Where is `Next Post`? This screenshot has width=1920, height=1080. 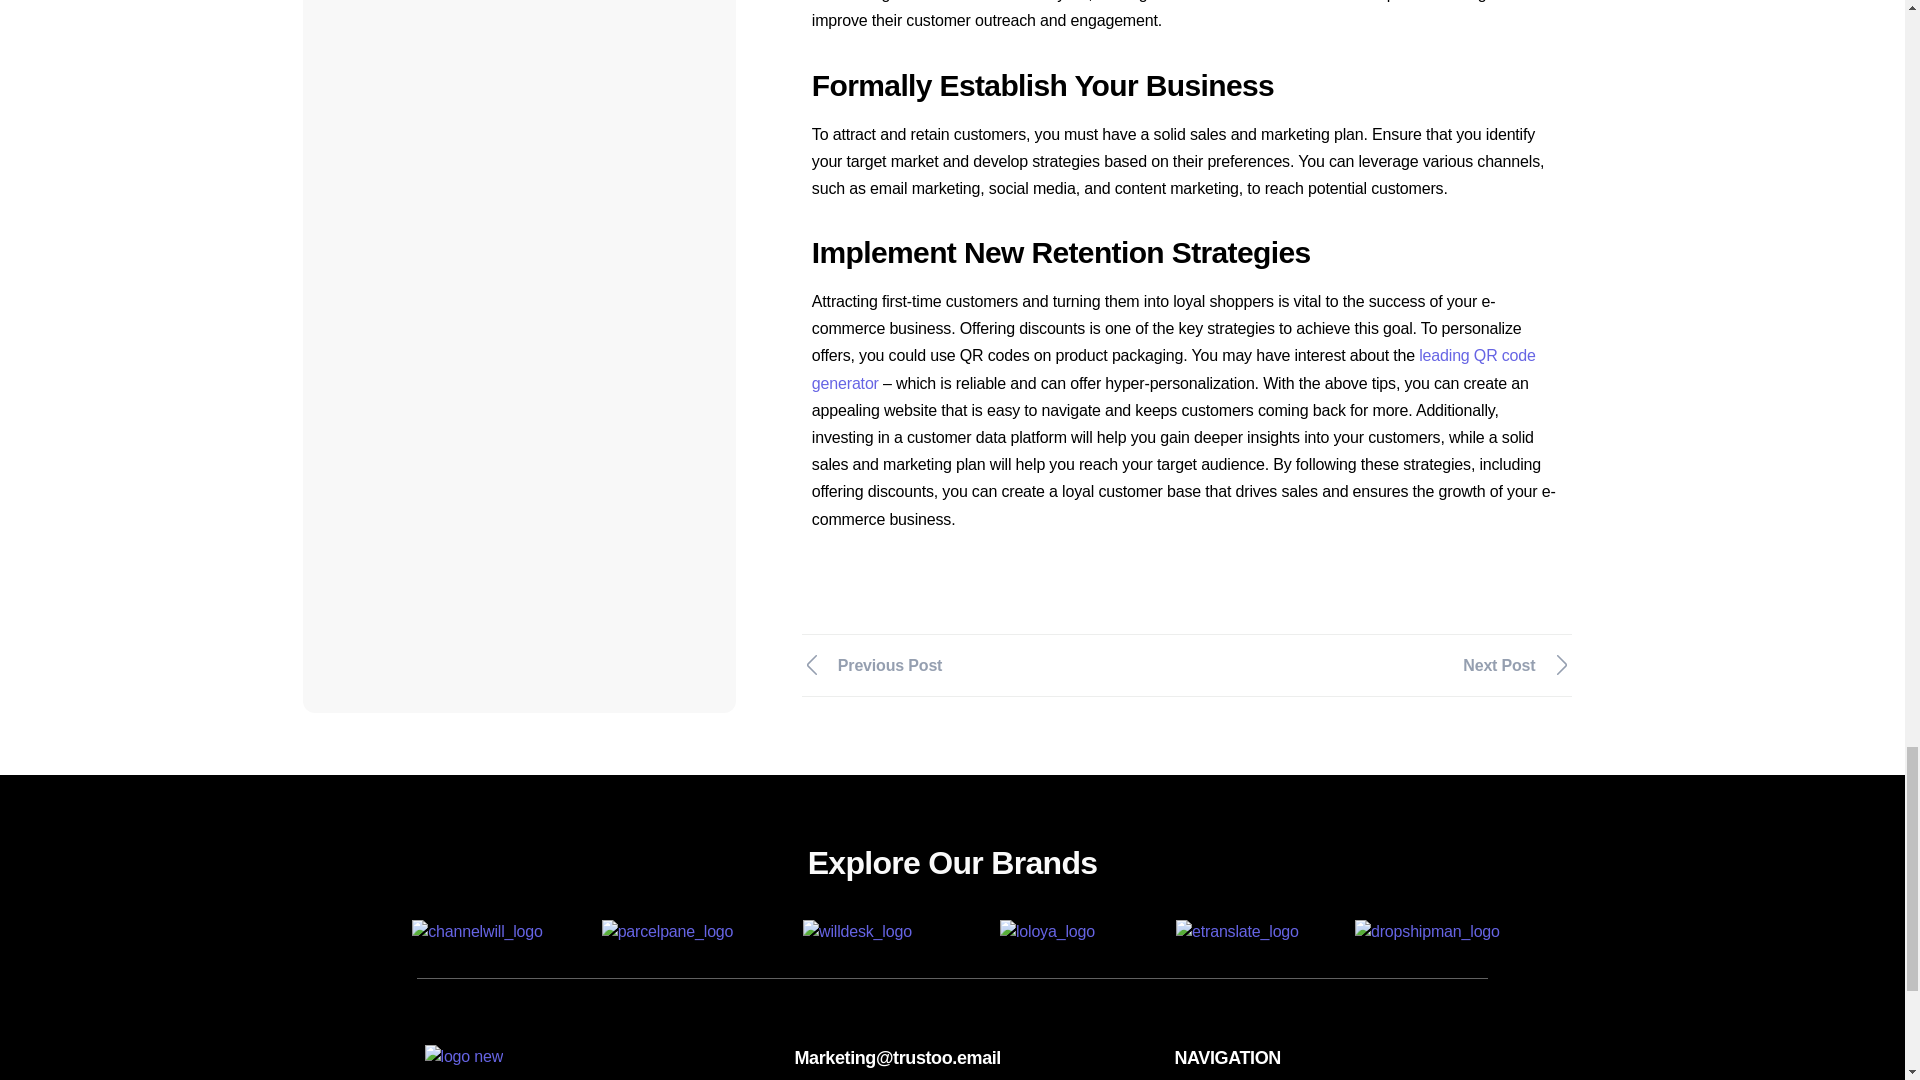 Next Post is located at coordinates (1388, 665).